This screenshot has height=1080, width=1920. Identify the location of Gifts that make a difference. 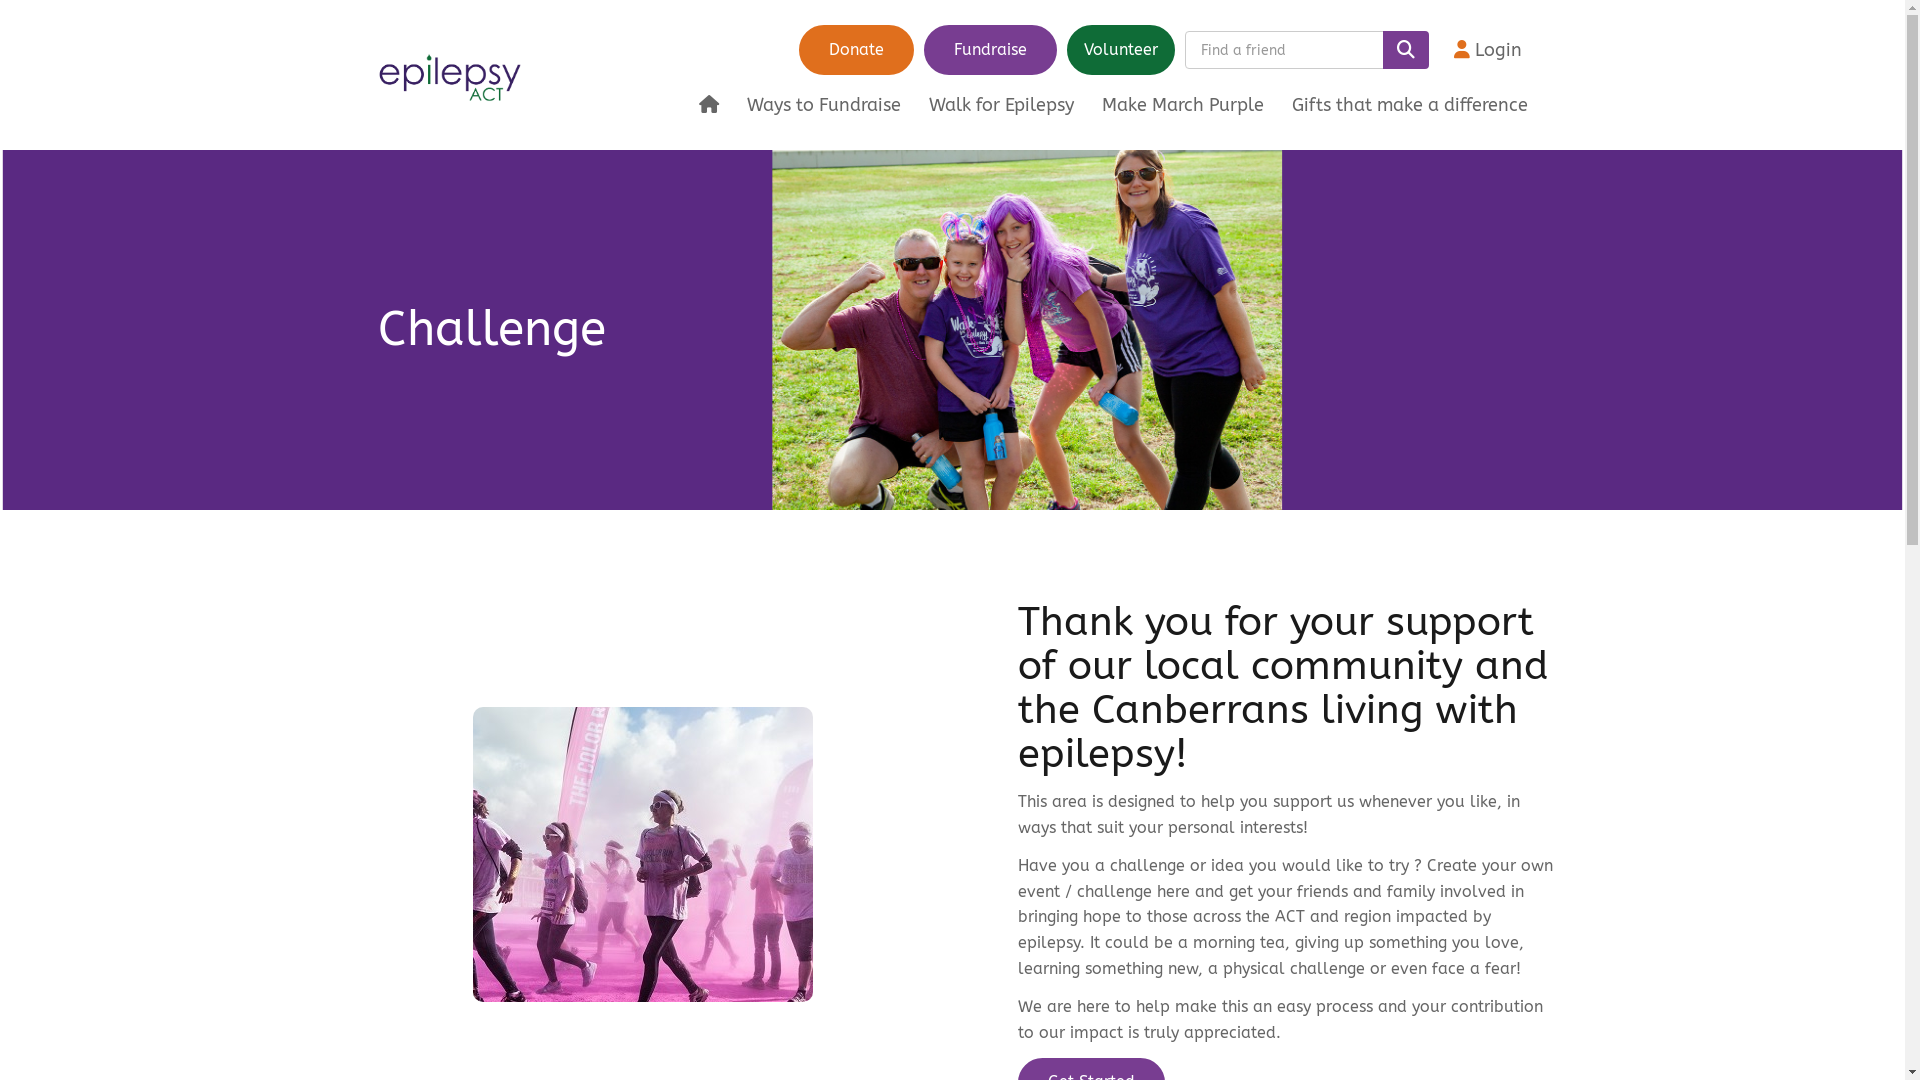
(1410, 105).